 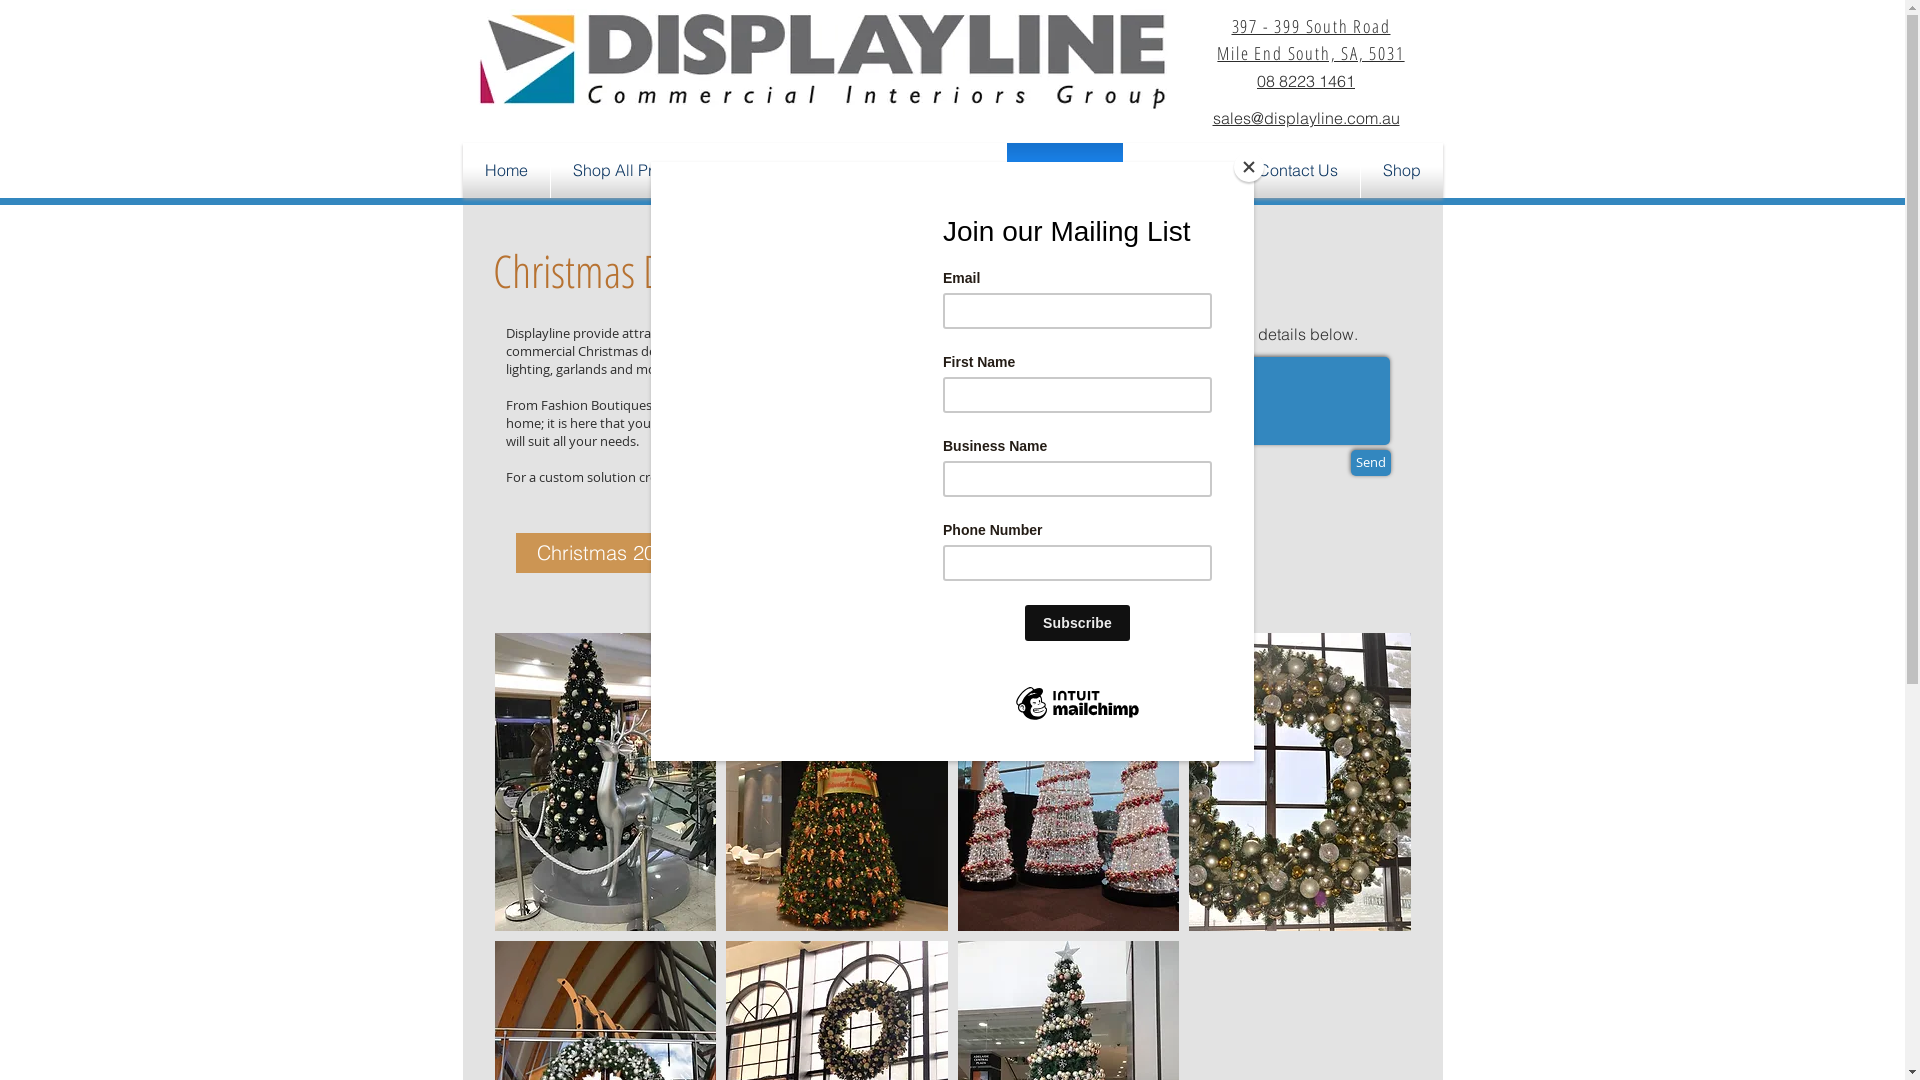 What do you see at coordinates (1401, 170) in the screenshot?
I see `Shop` at bounding box center [1401, 170].